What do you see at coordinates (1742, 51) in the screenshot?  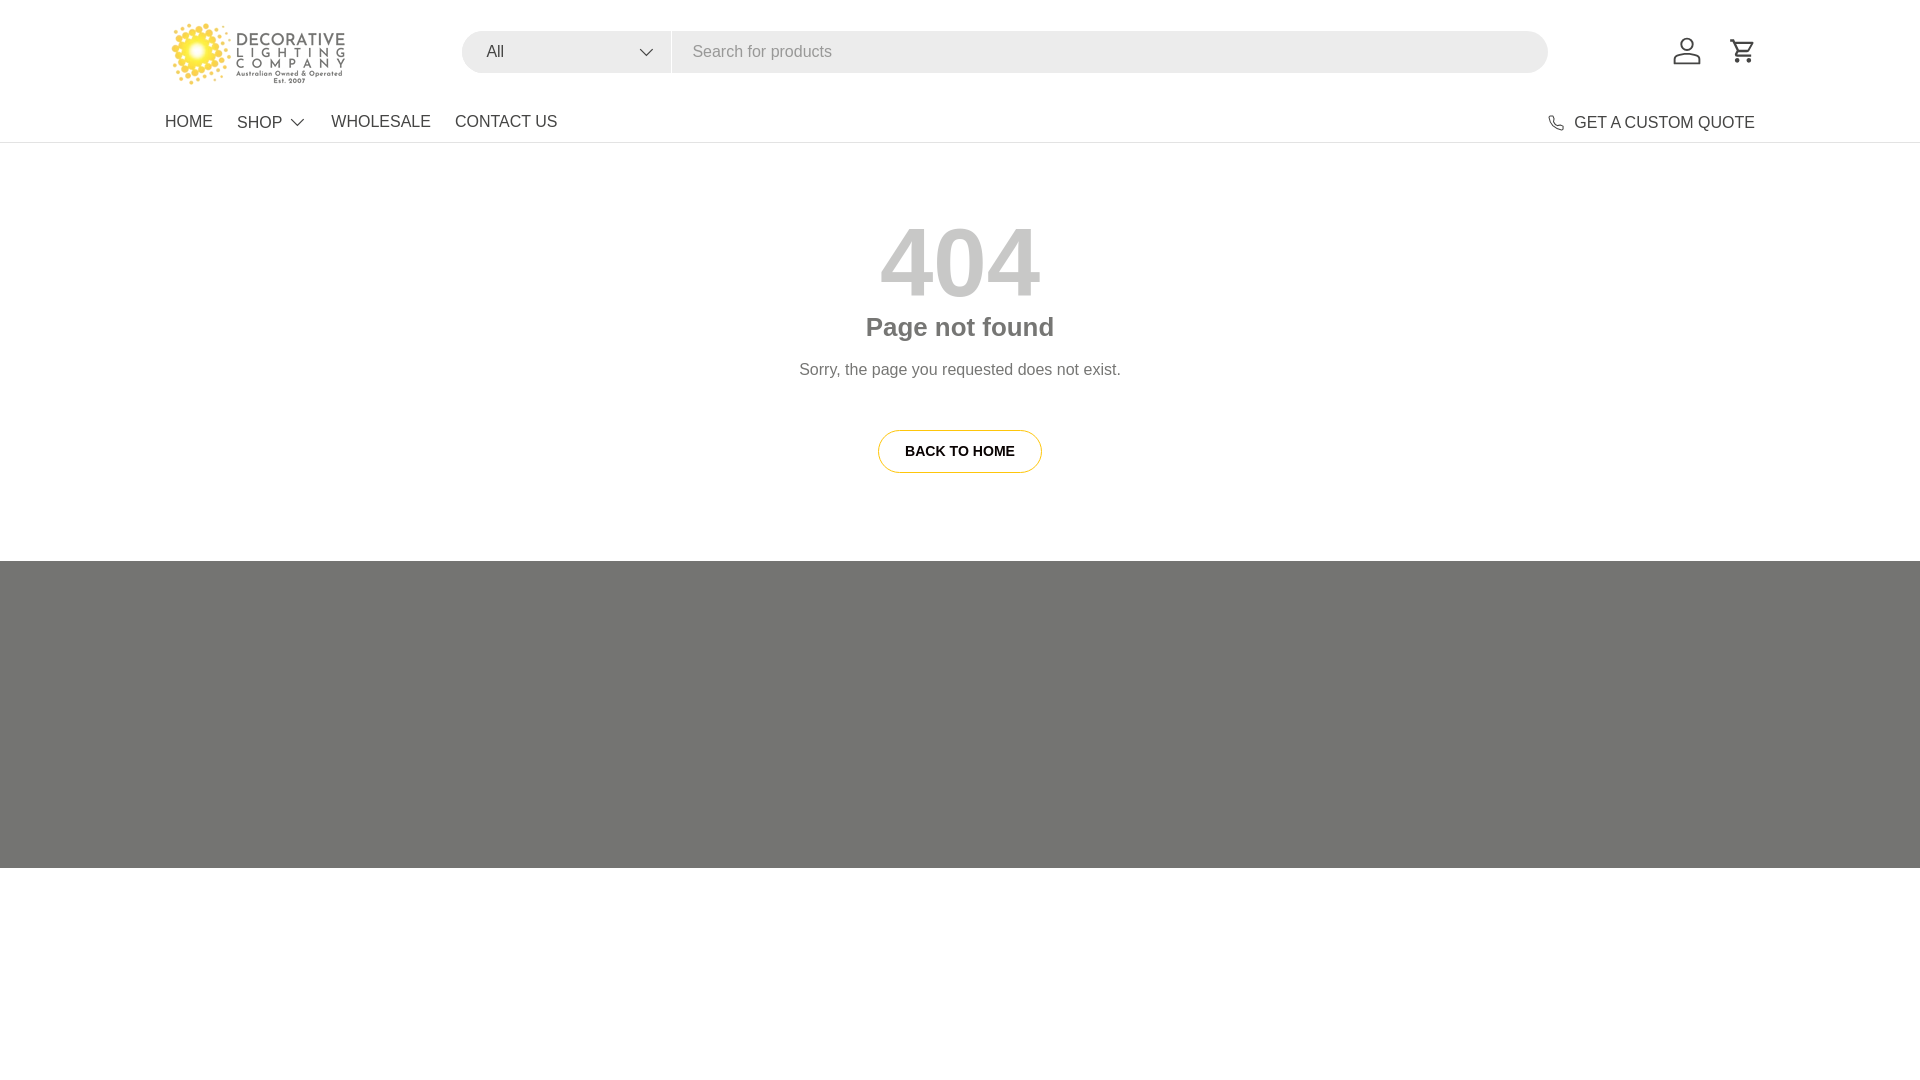 I see `Cart` at bounding box center [1742, 51].